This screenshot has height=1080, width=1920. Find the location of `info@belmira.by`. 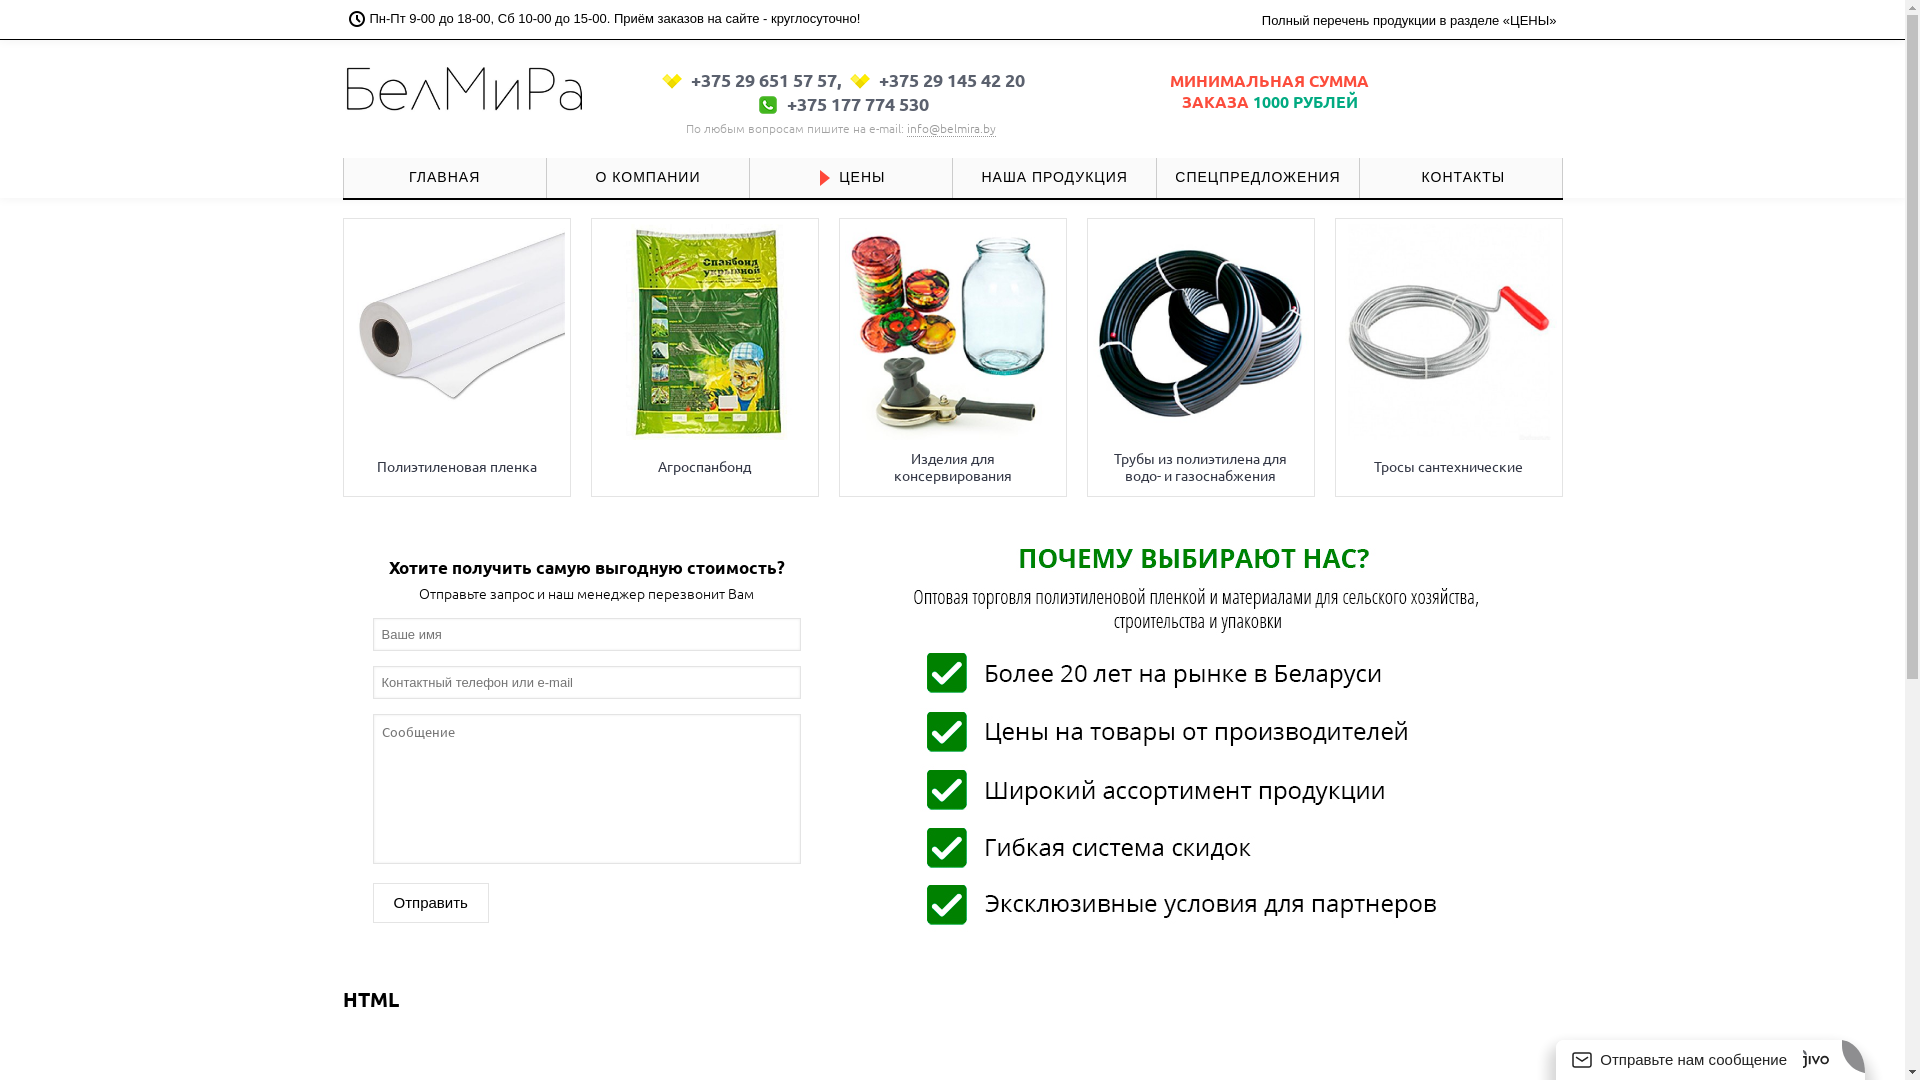

info@belmira.by is located at coordinates (952, 128).